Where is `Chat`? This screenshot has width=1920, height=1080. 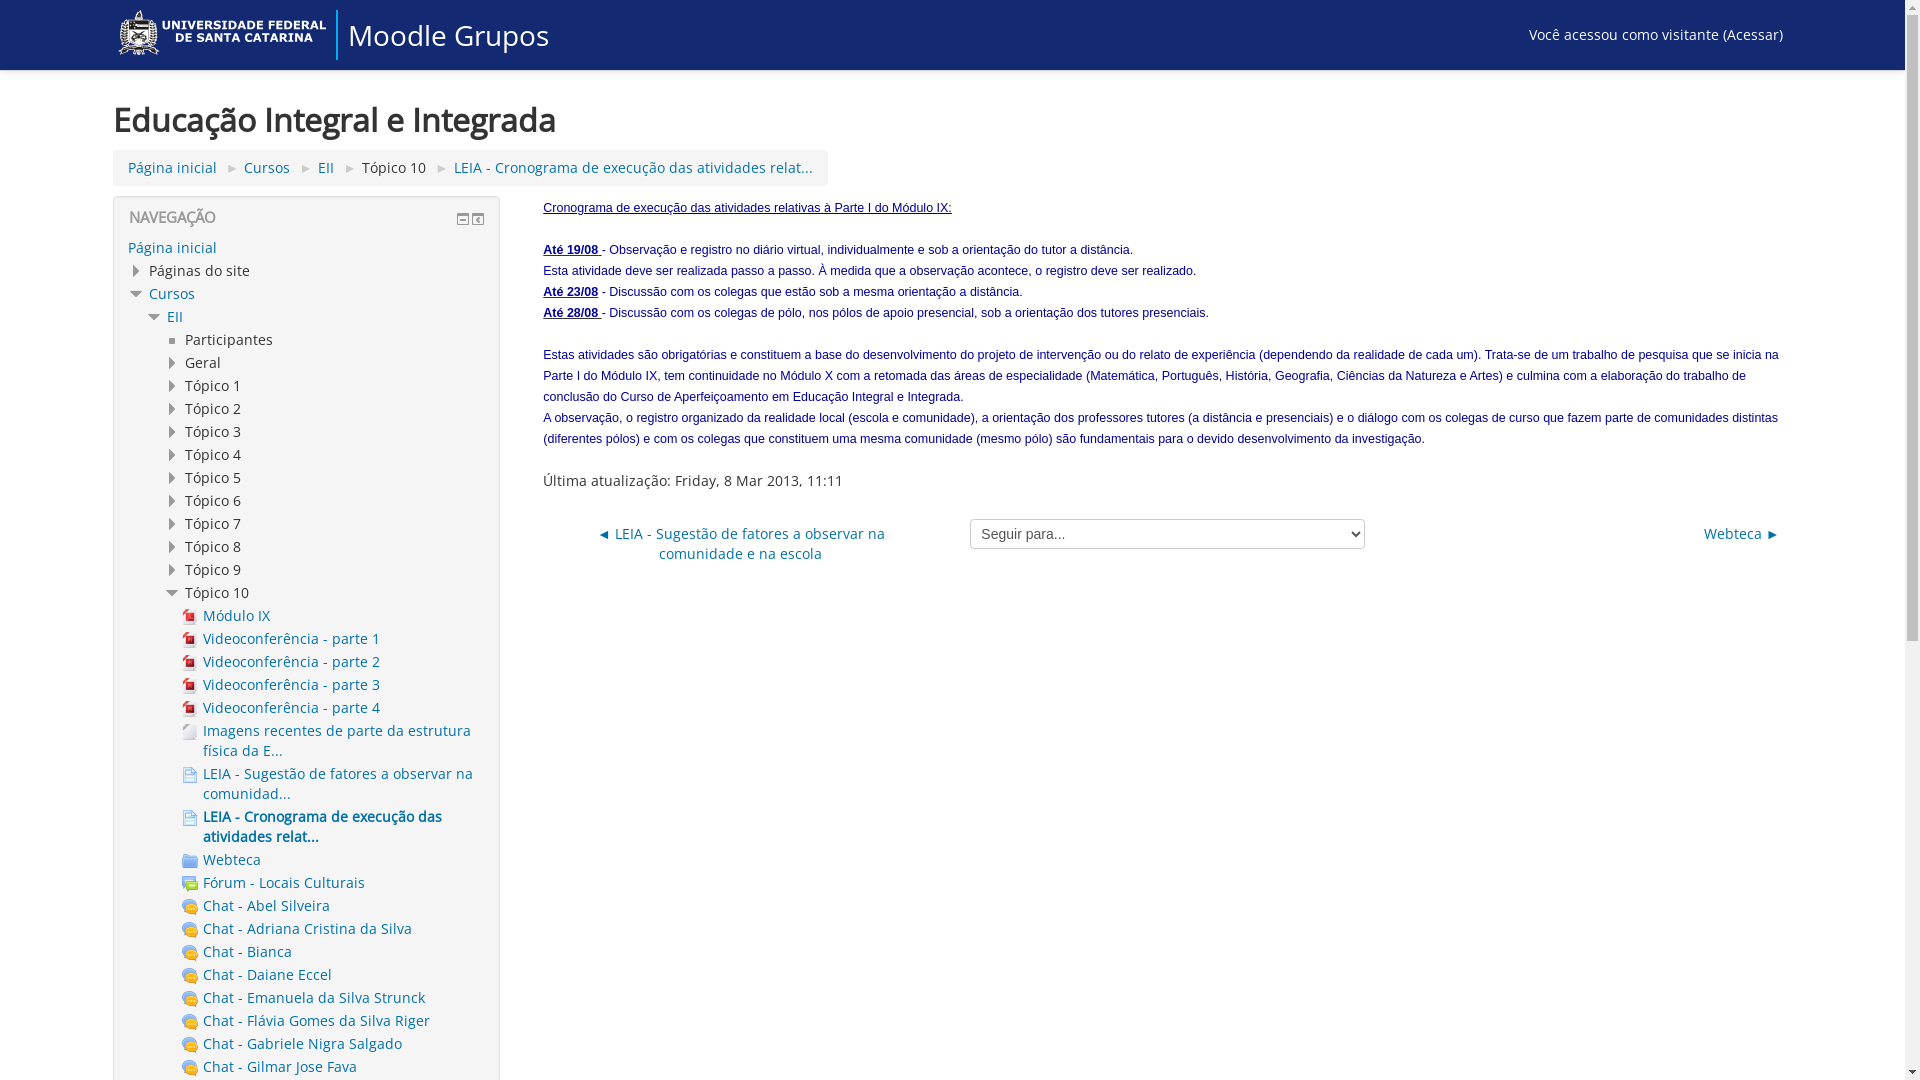
Chat is located at coordinates (190, 1022).